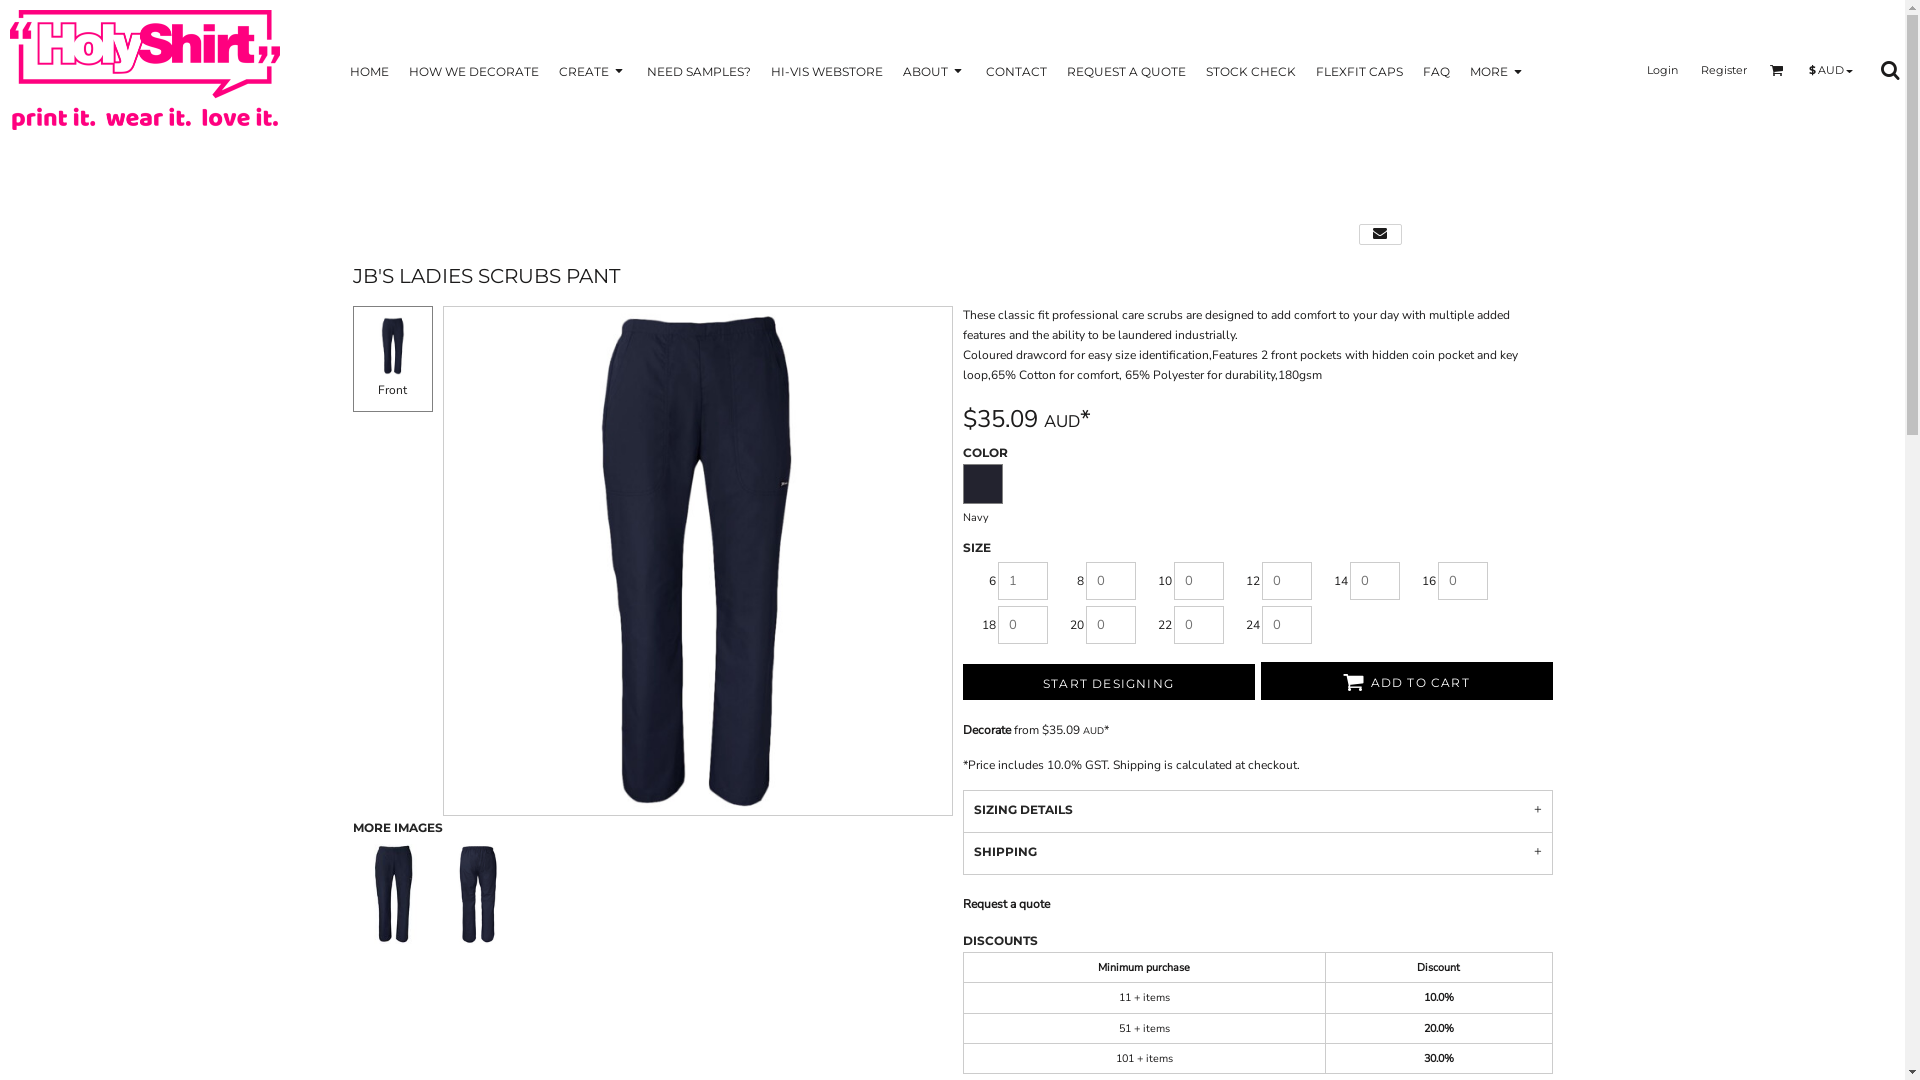 Image resolution: width=1920 pixels, height=1080 pixels. I want to click on CREATE, so click(592, 70).